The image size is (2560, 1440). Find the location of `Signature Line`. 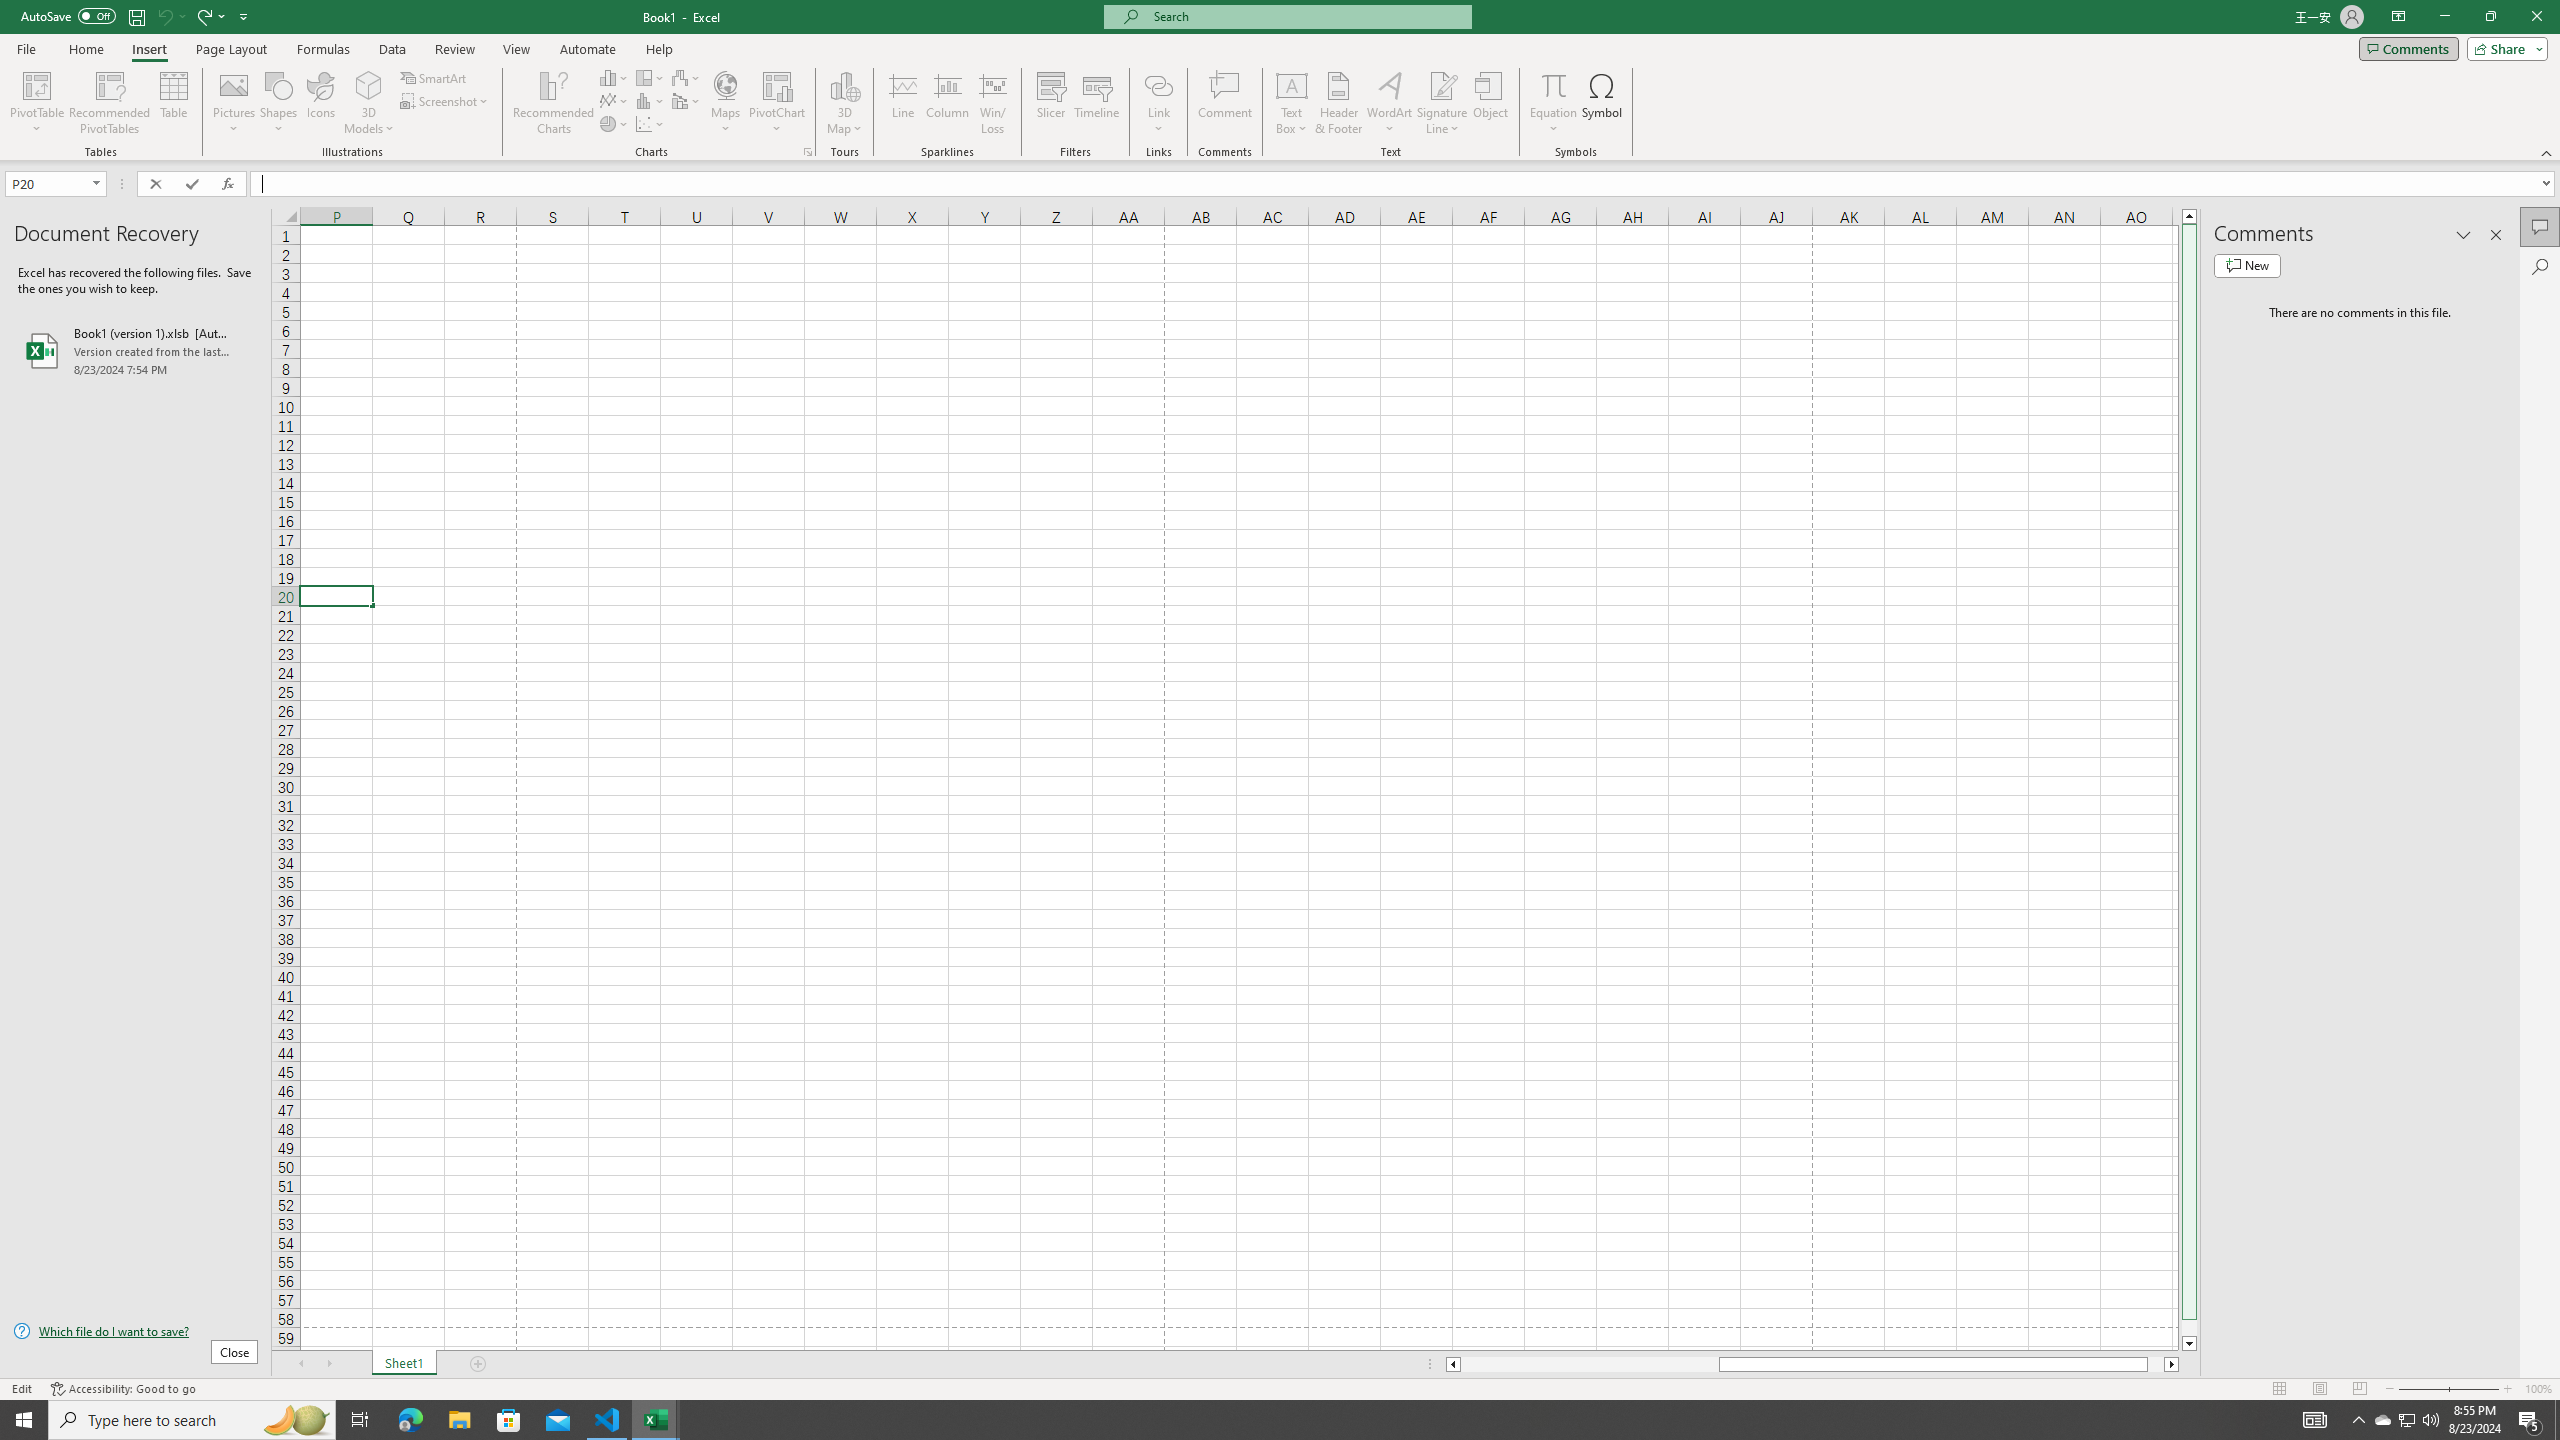

Signature Line is located at coordinates (1442, 103).